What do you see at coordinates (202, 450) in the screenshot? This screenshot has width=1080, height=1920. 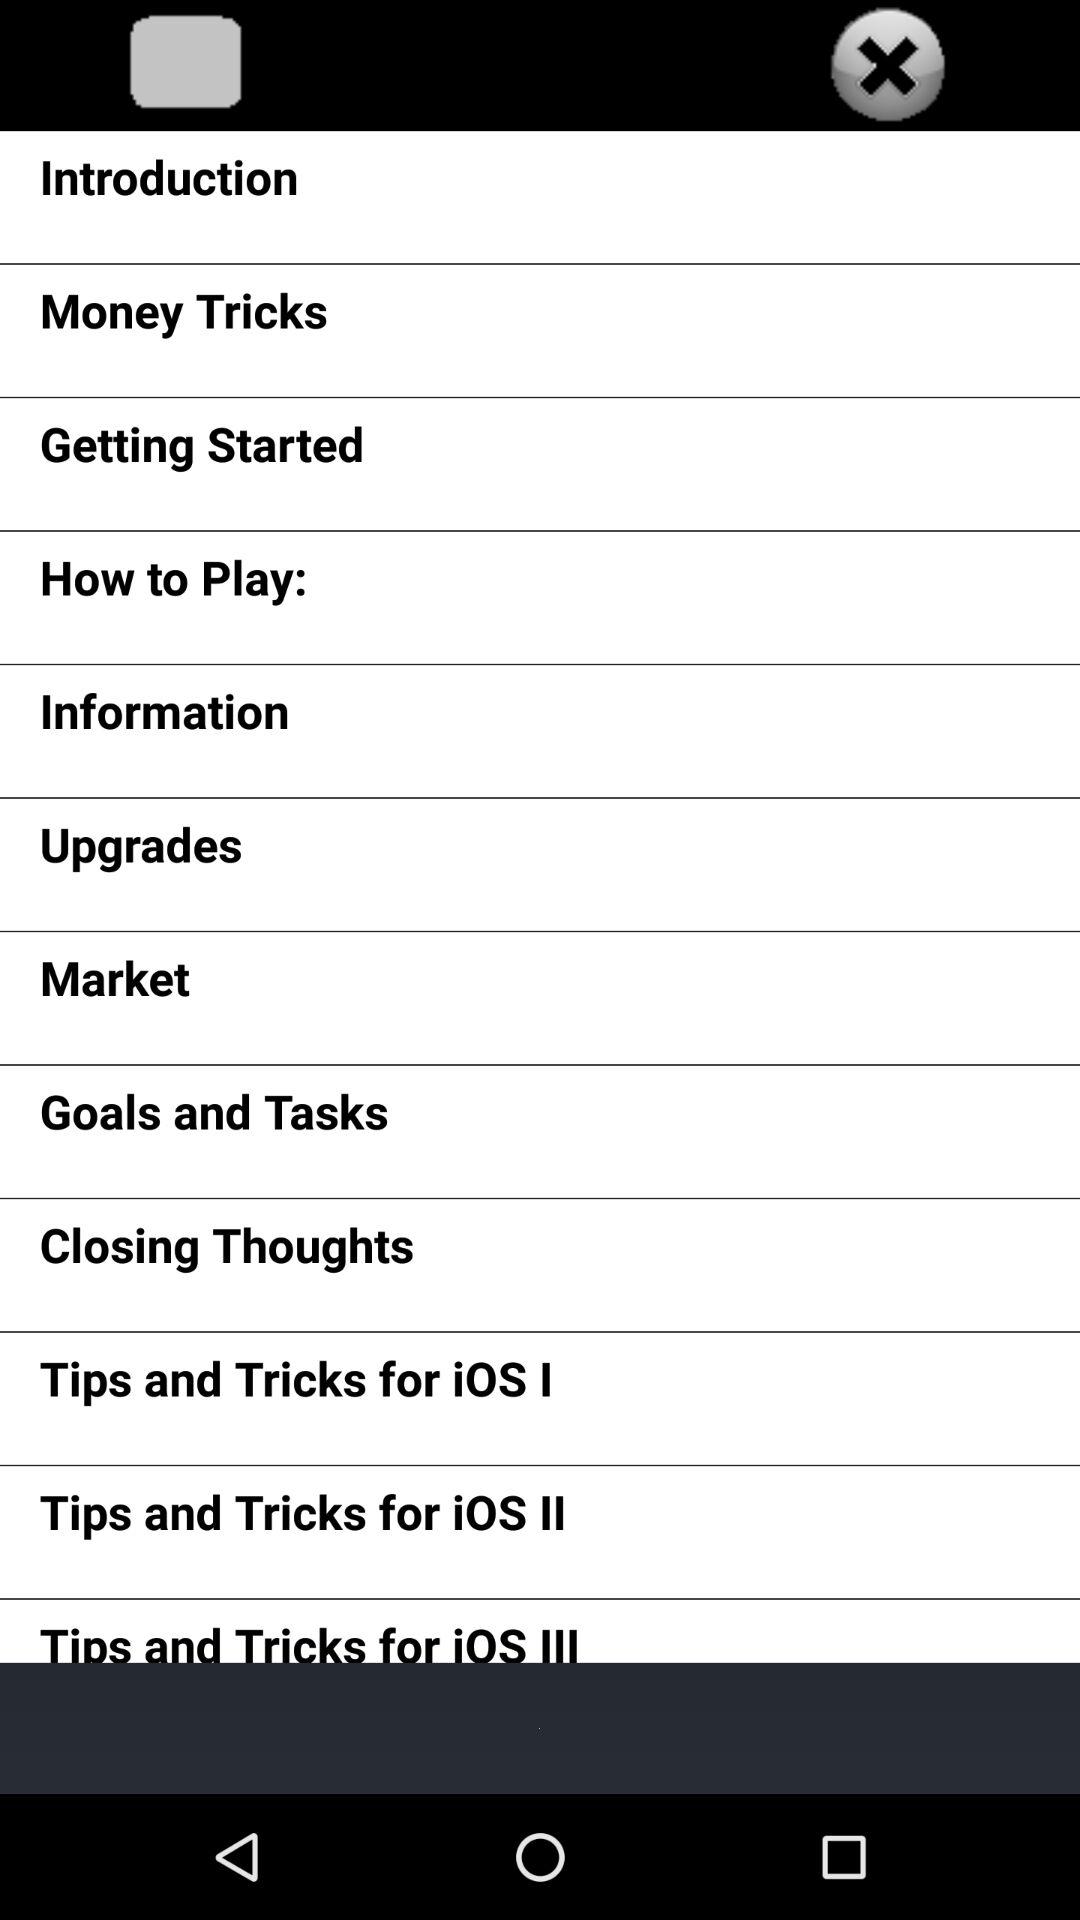 I see `jump until getting started item` at bounding box center [202, 450].